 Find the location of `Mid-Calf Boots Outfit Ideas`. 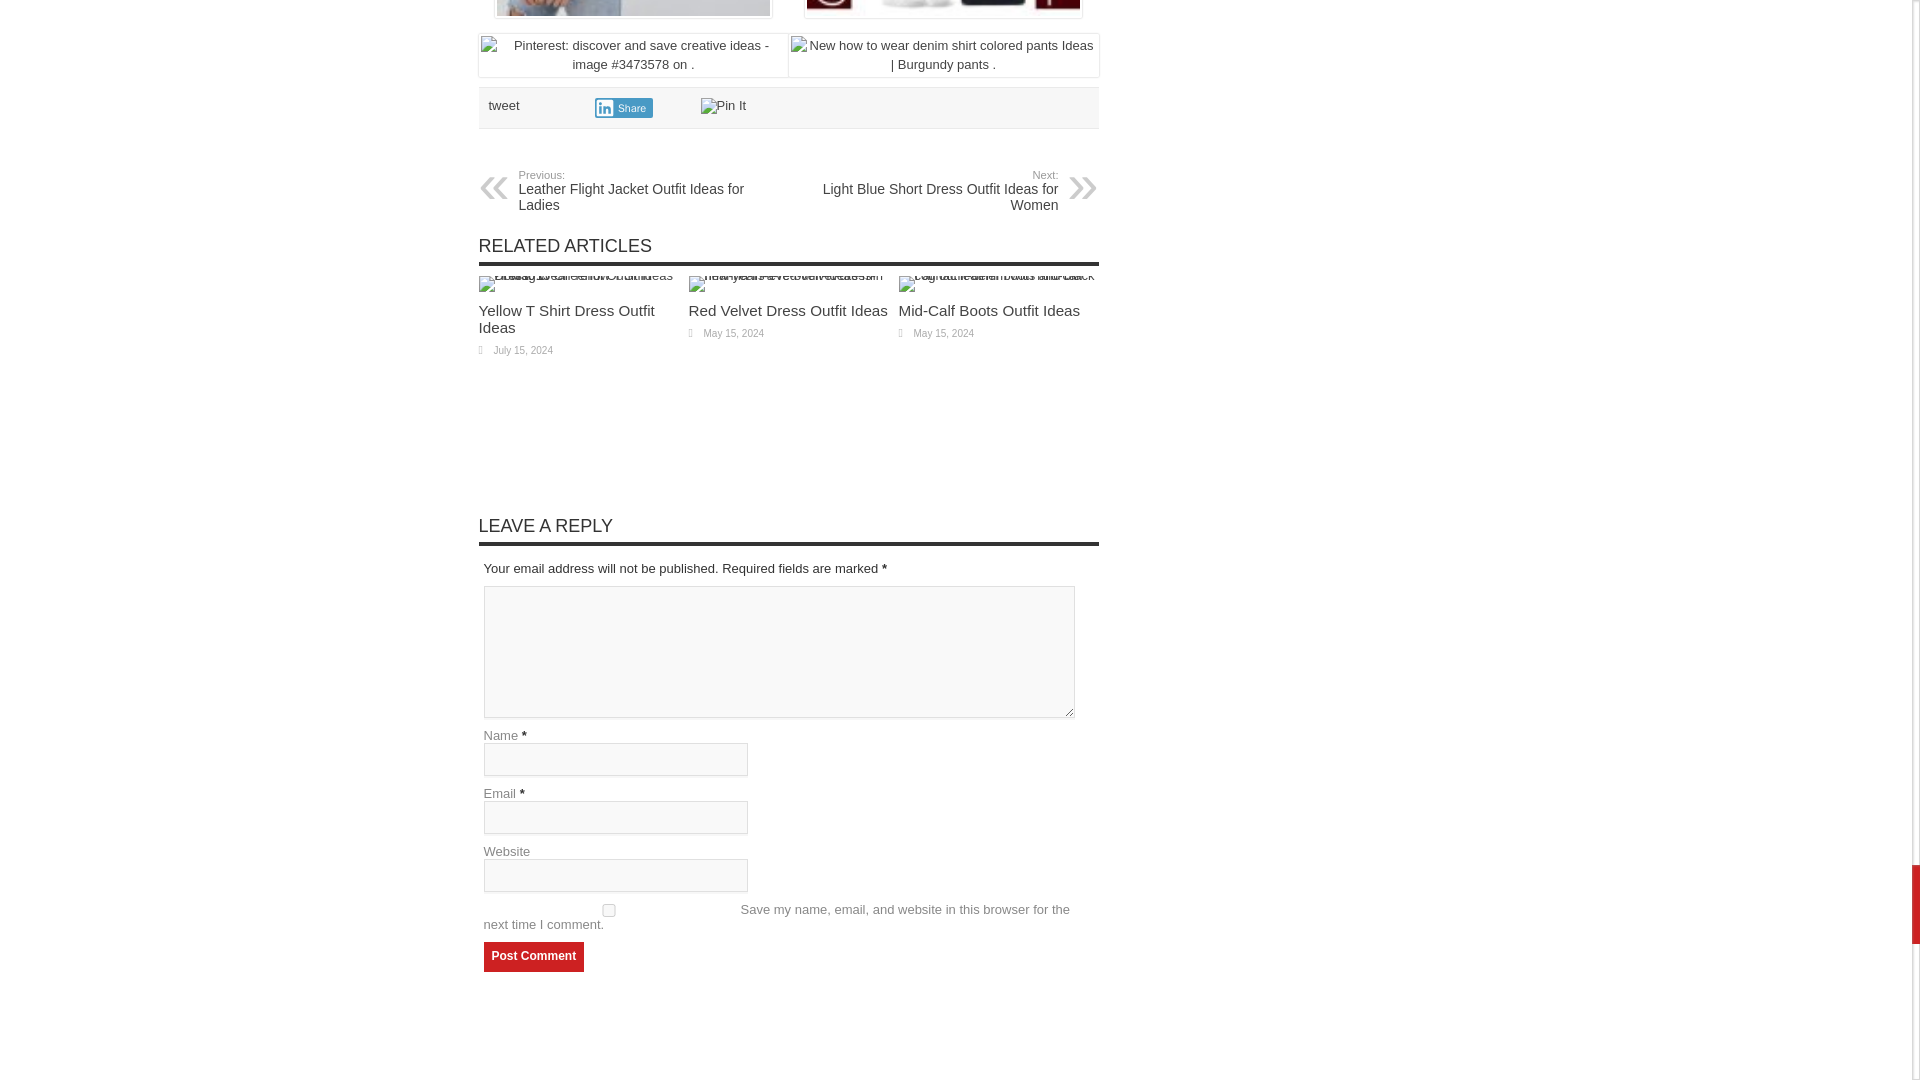

Mid-Calf Boots Outfit Ideas is located at coordinates (988, 310).